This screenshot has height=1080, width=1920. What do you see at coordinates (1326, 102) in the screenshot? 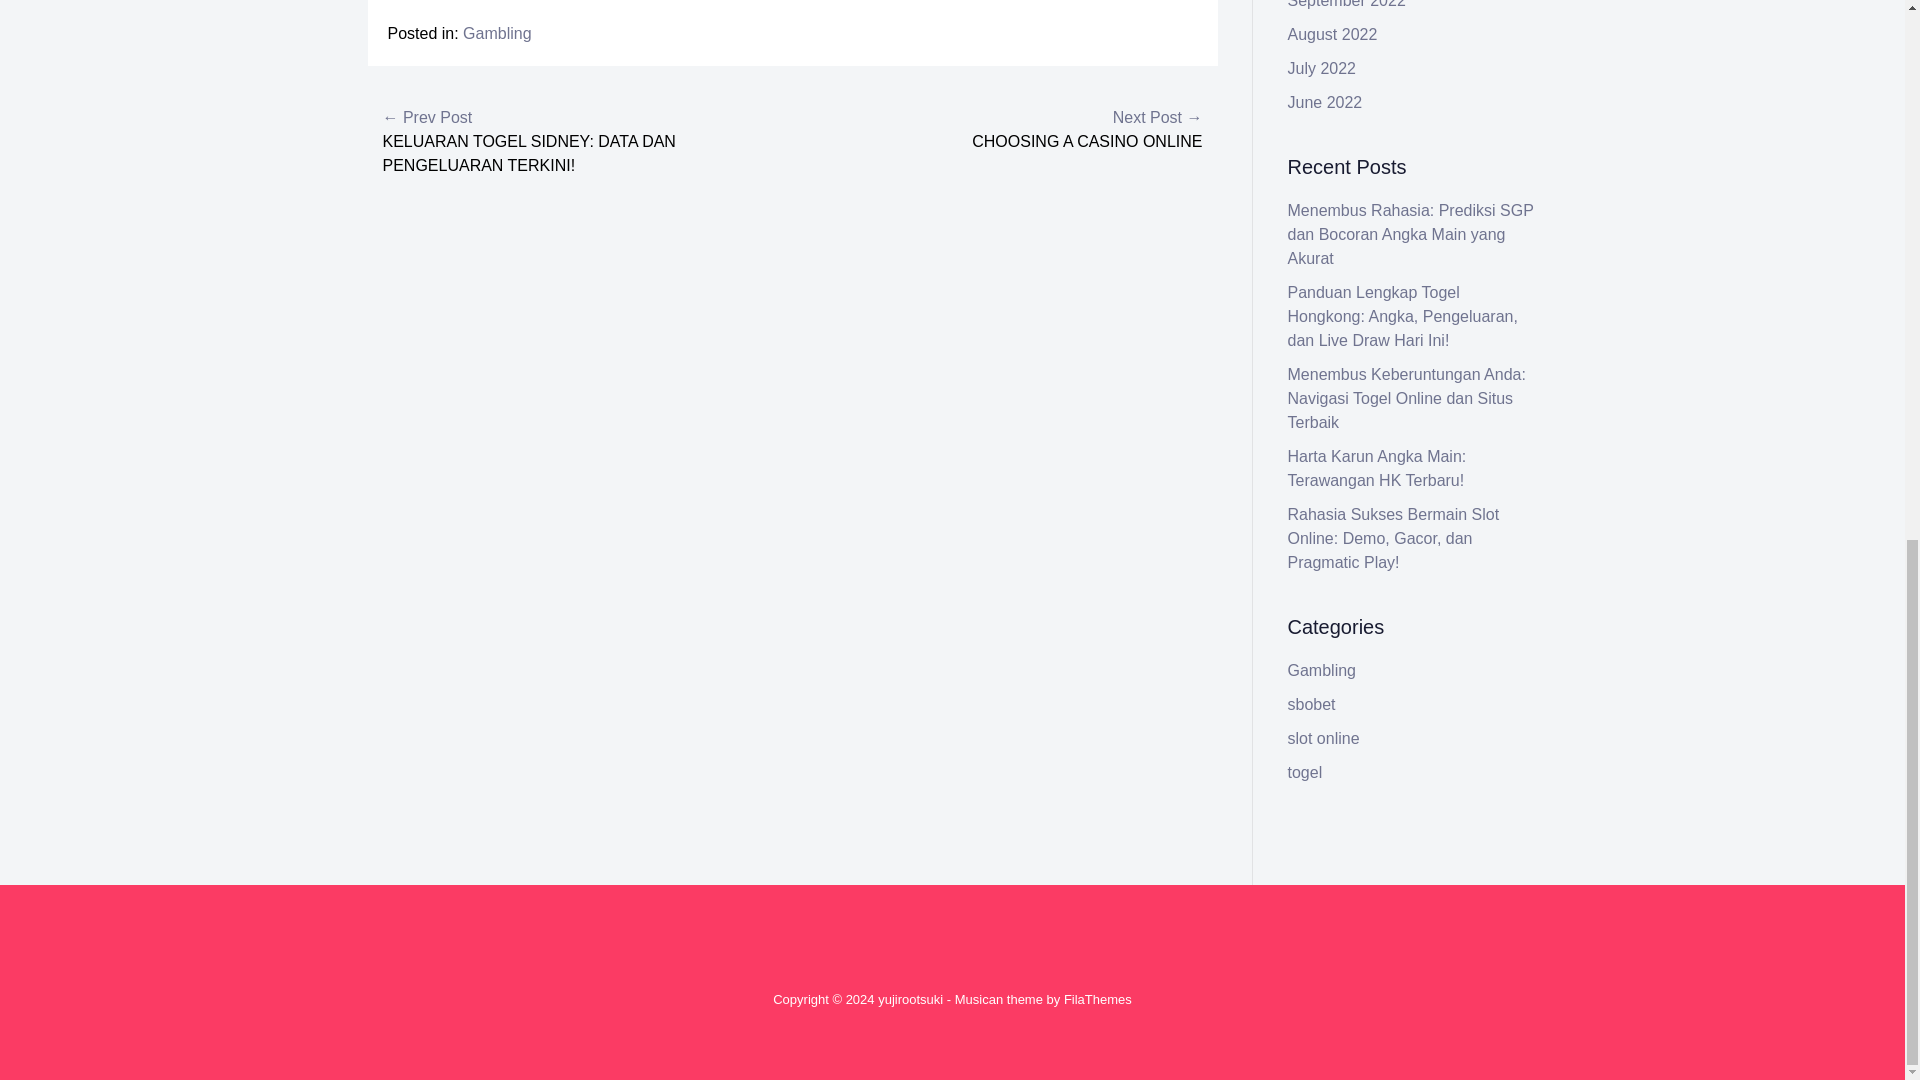
I see `June 2022` at bounding box center [1326, 102].